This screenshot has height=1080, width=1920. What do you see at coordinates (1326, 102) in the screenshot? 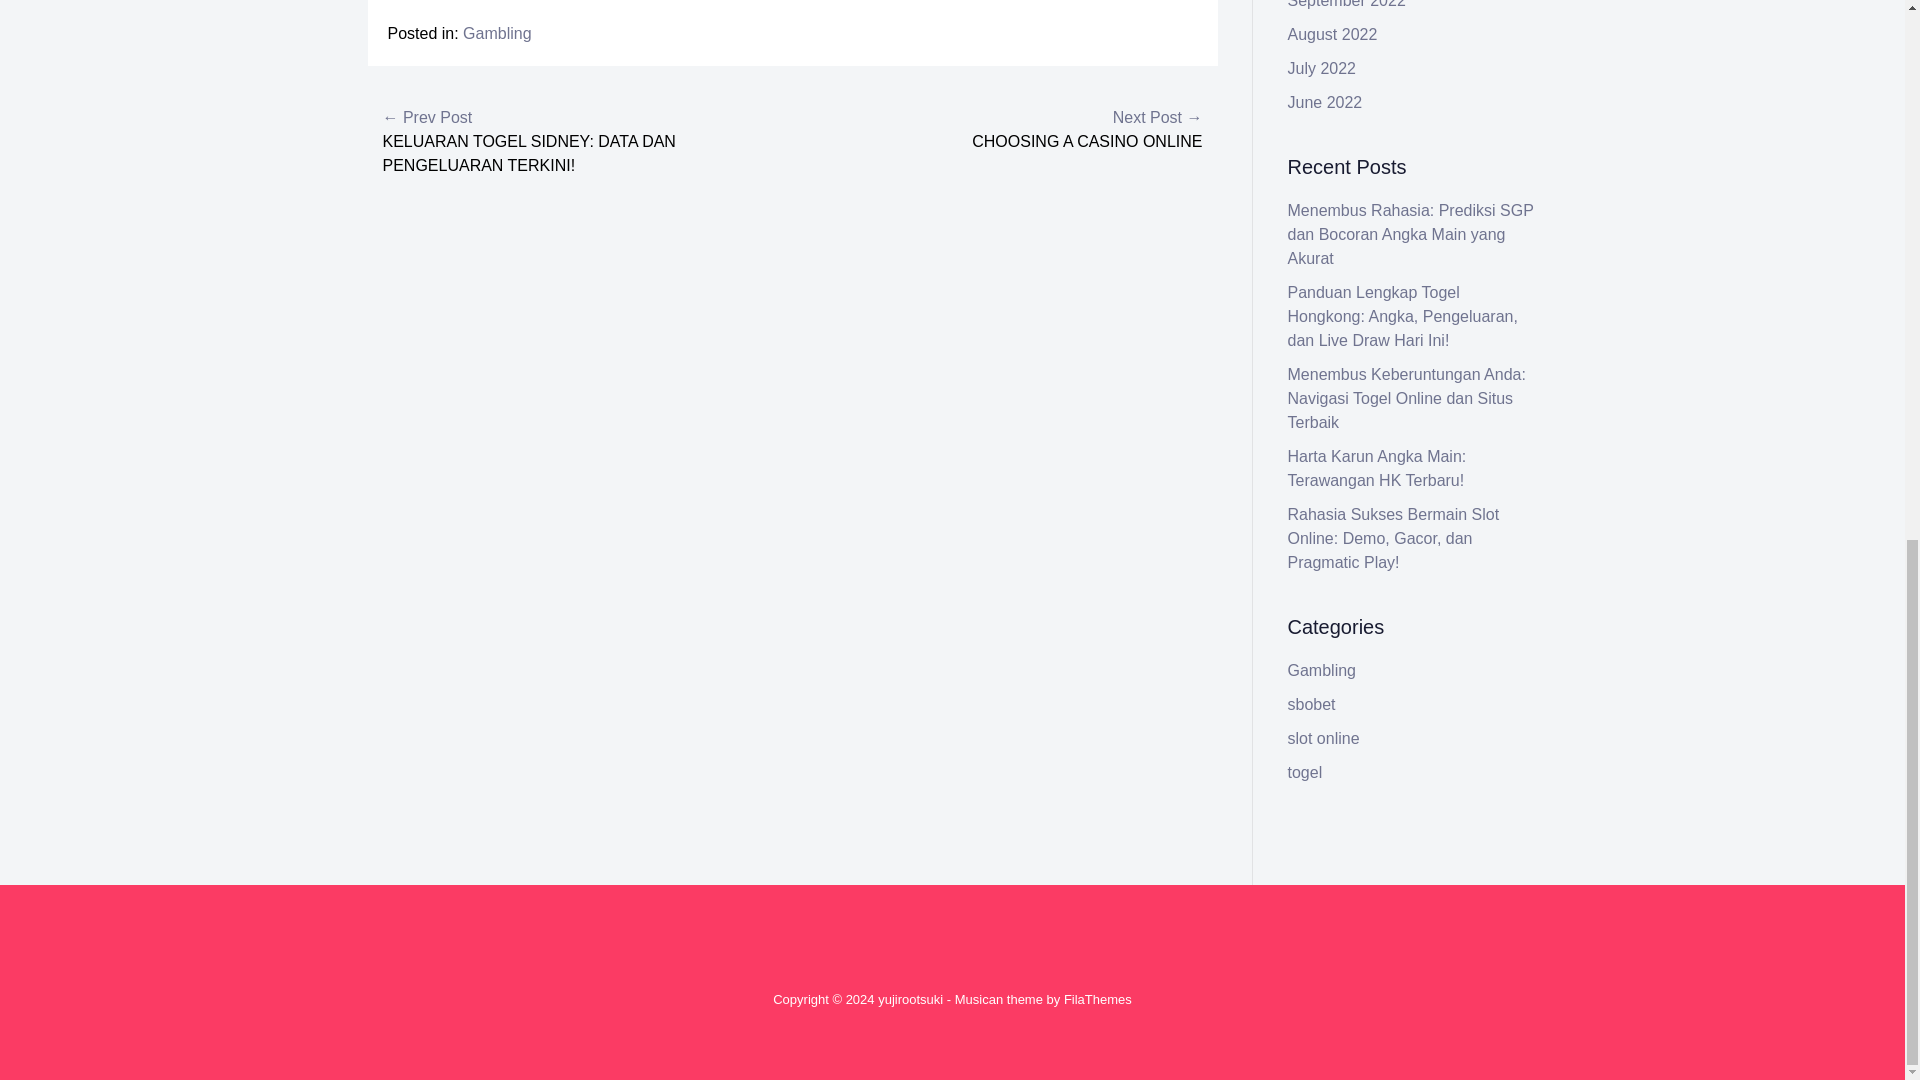
I see `June 2022` at bounding box center [1326, 102].